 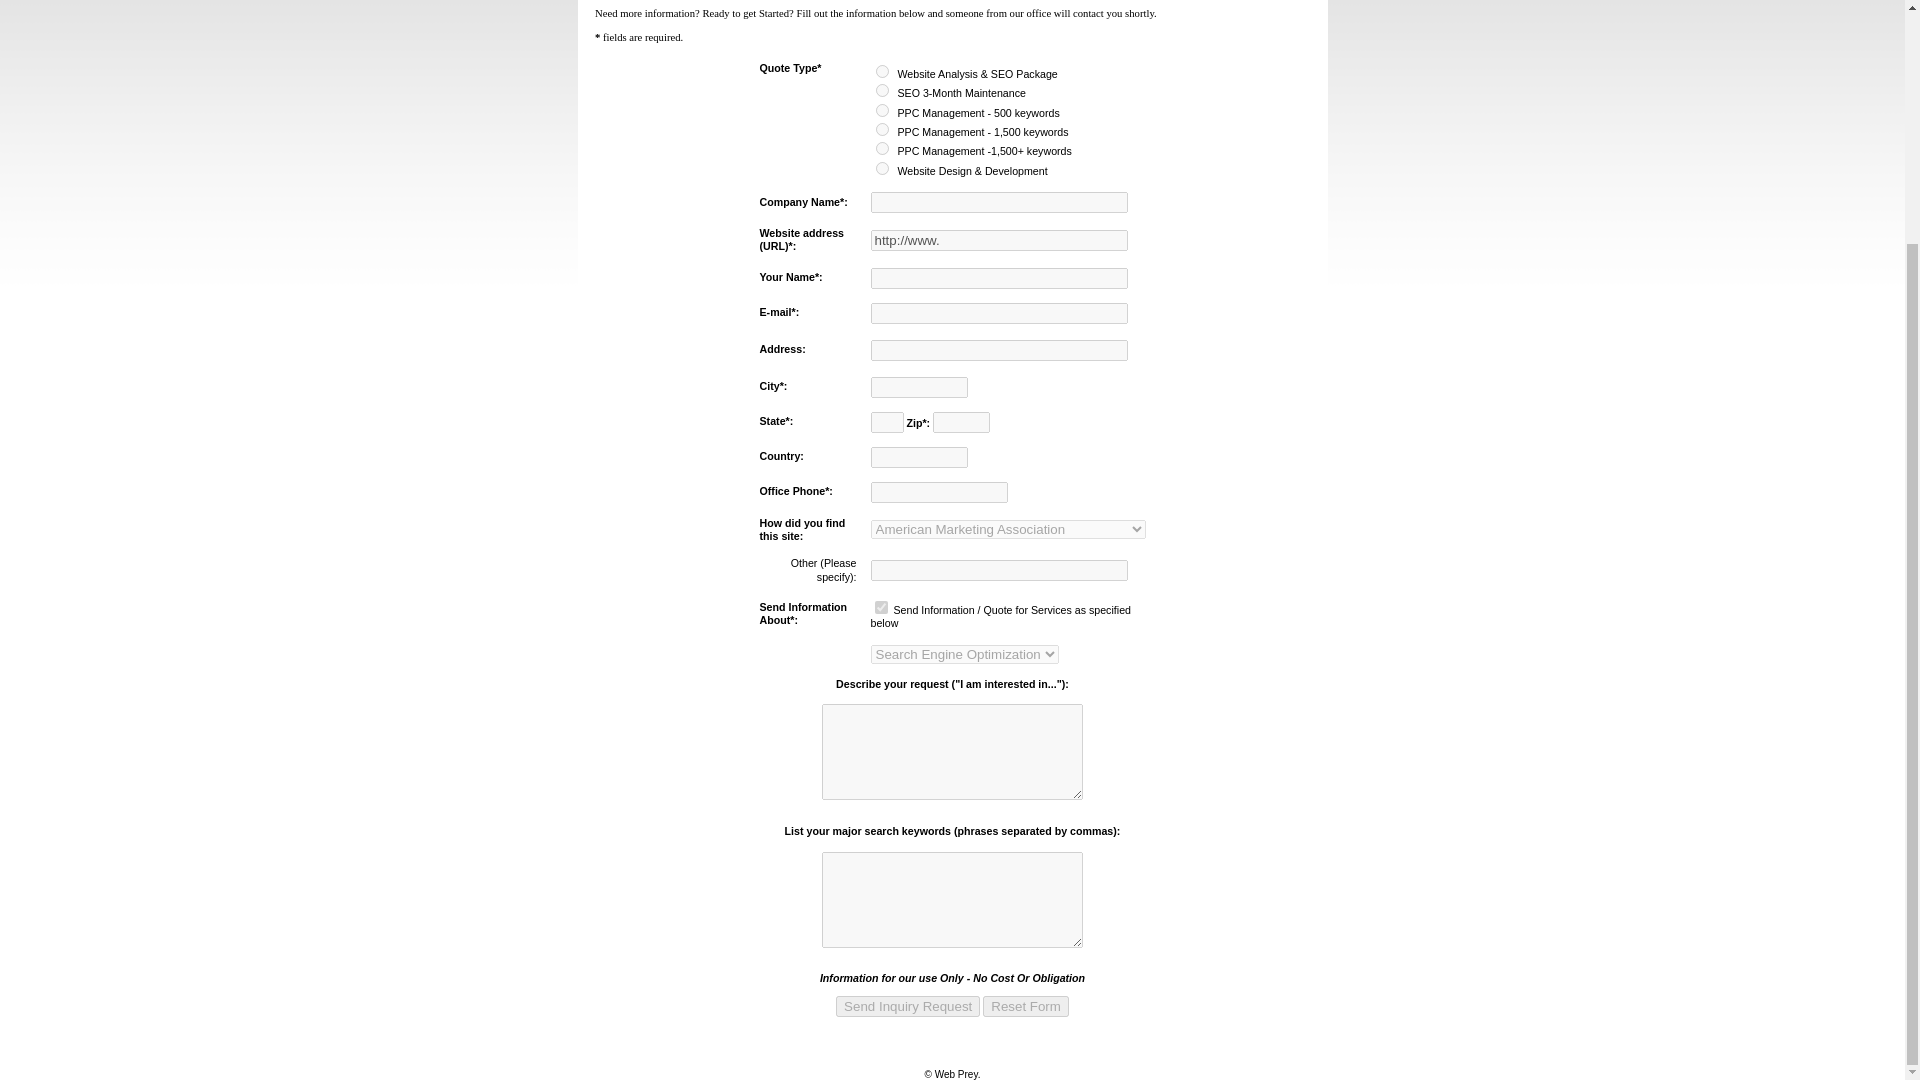 What do you see at coordinates (882, 148) in the screenshot?
I see `PPCManagementOver100` at bounding box center [882, 148].